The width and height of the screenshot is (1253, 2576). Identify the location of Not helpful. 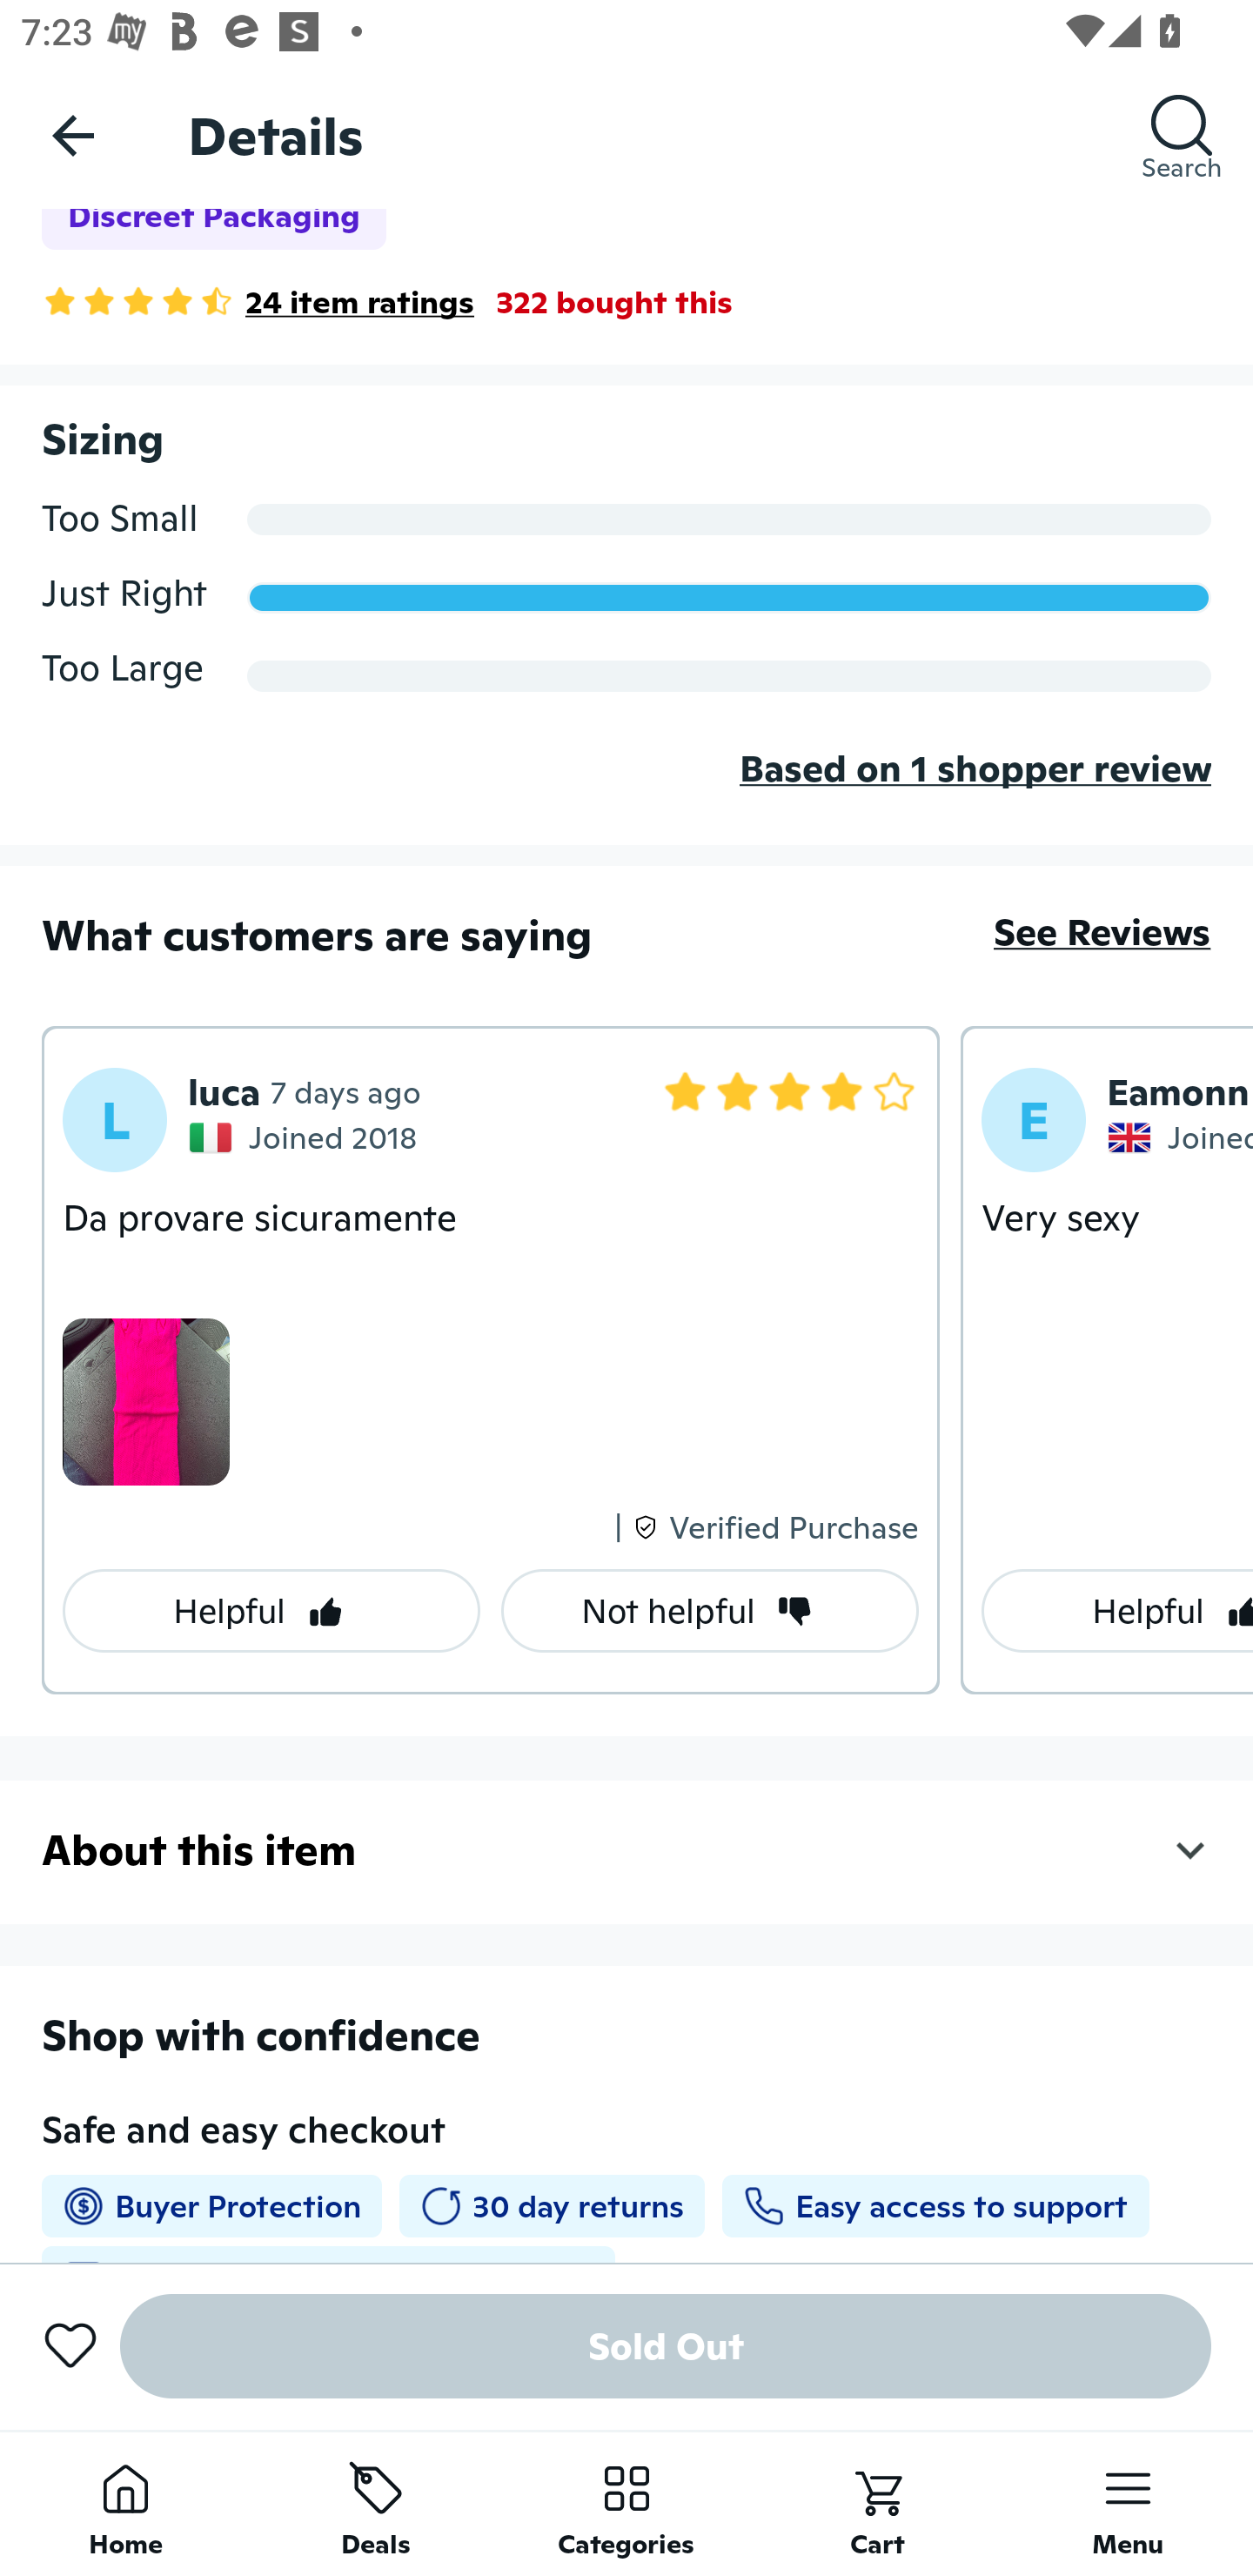
(710, 1611).